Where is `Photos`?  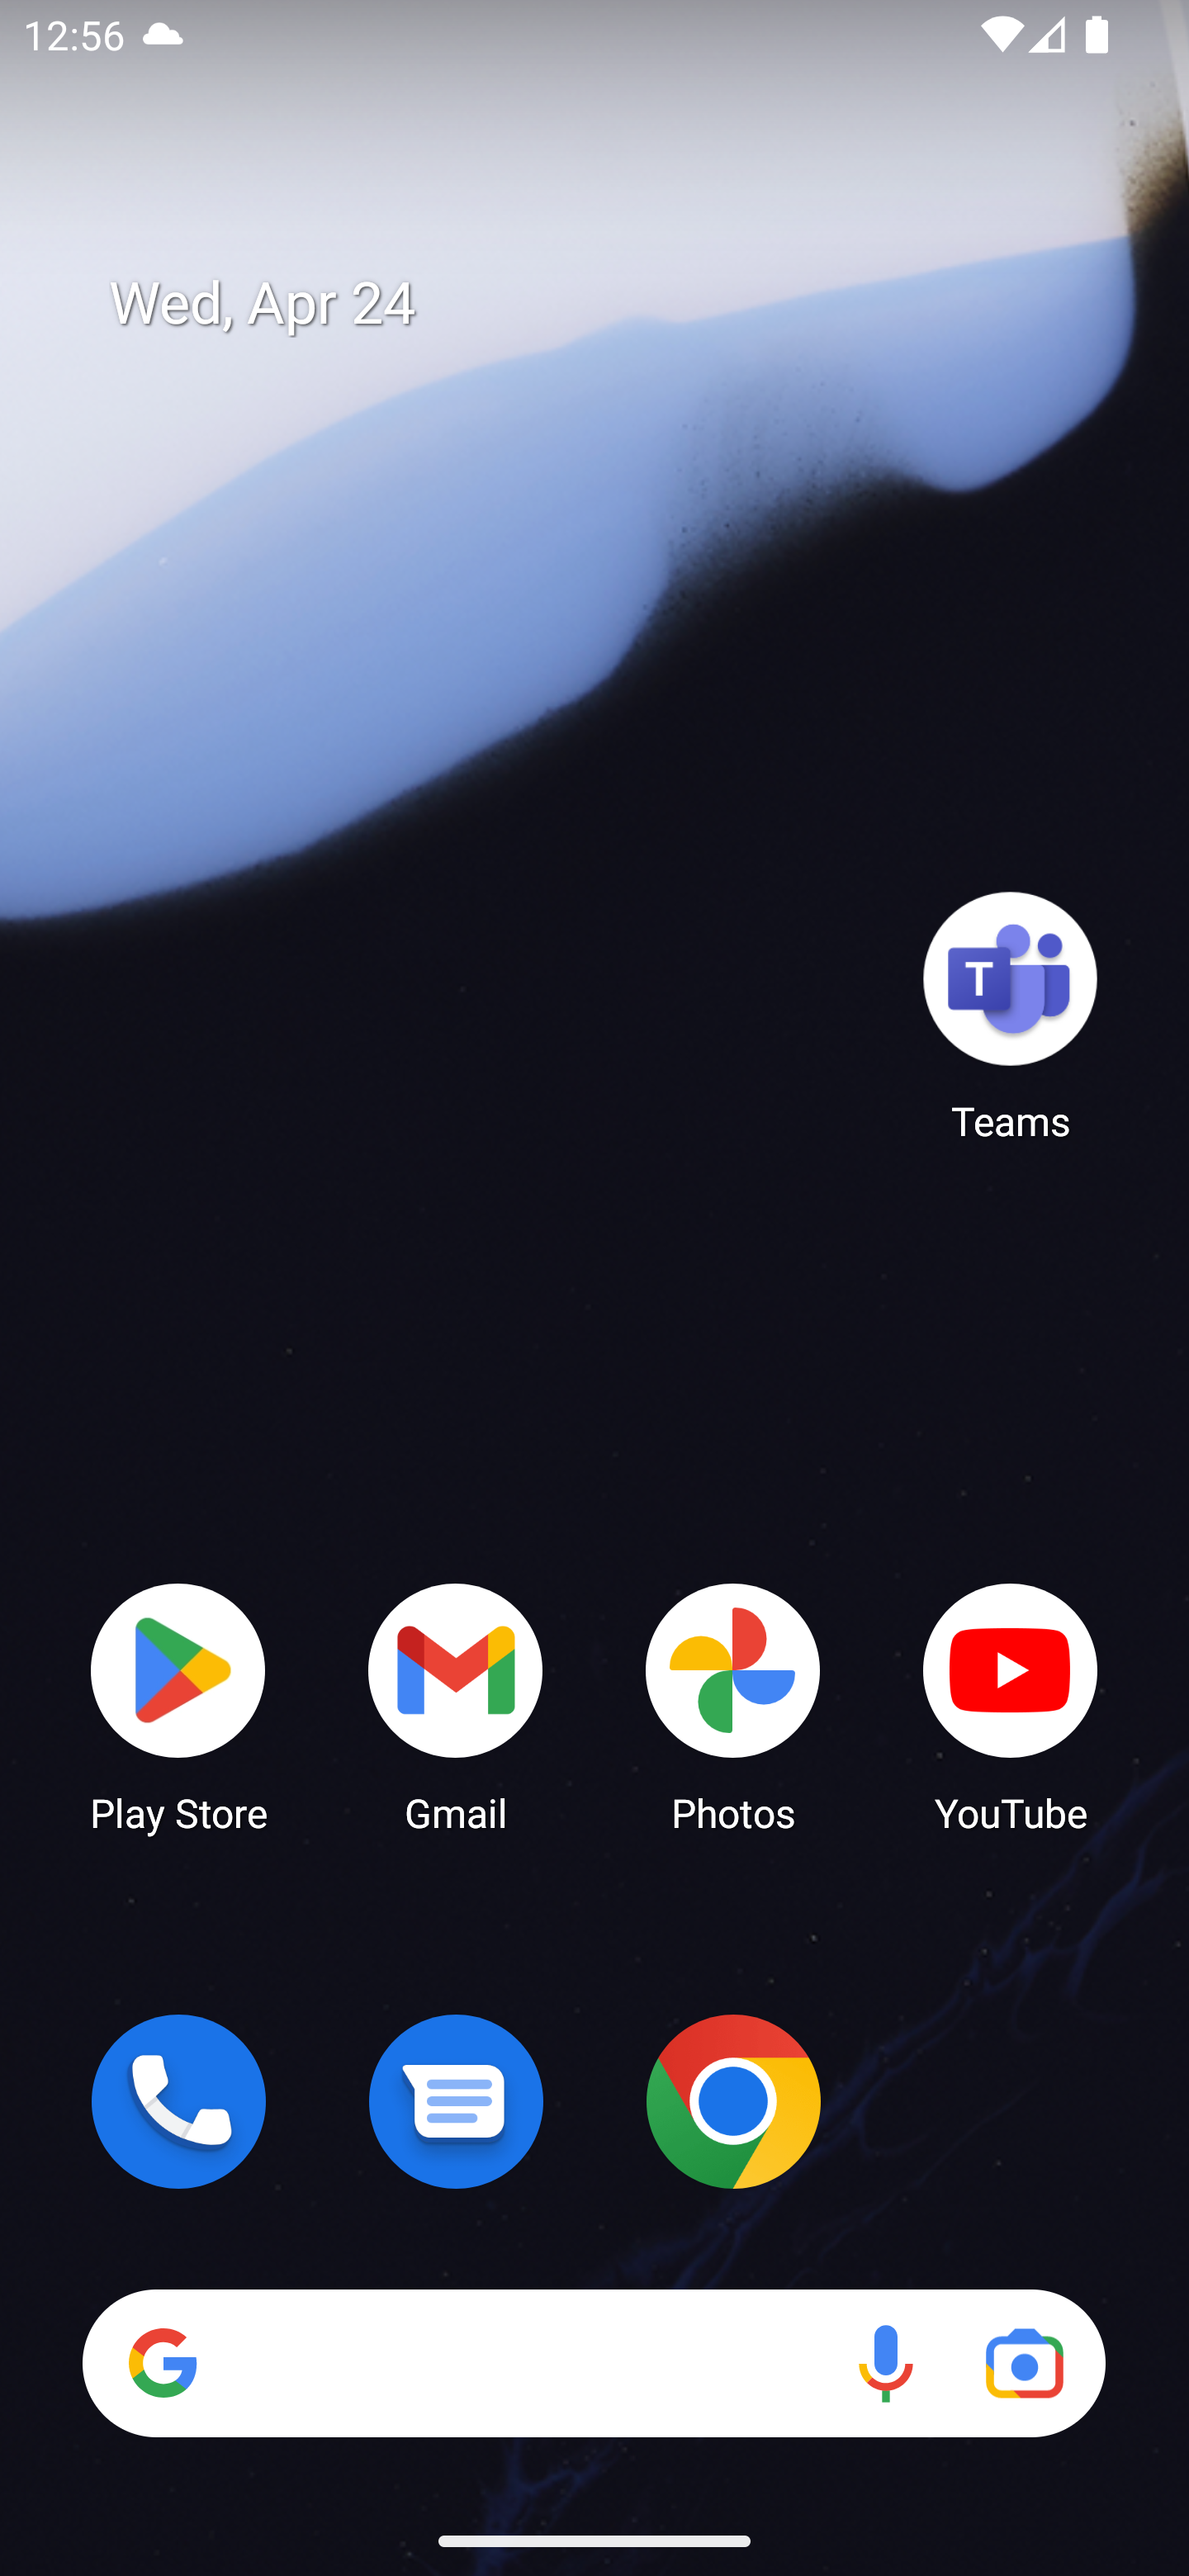
Photos is located at coordinates (733, 1706).